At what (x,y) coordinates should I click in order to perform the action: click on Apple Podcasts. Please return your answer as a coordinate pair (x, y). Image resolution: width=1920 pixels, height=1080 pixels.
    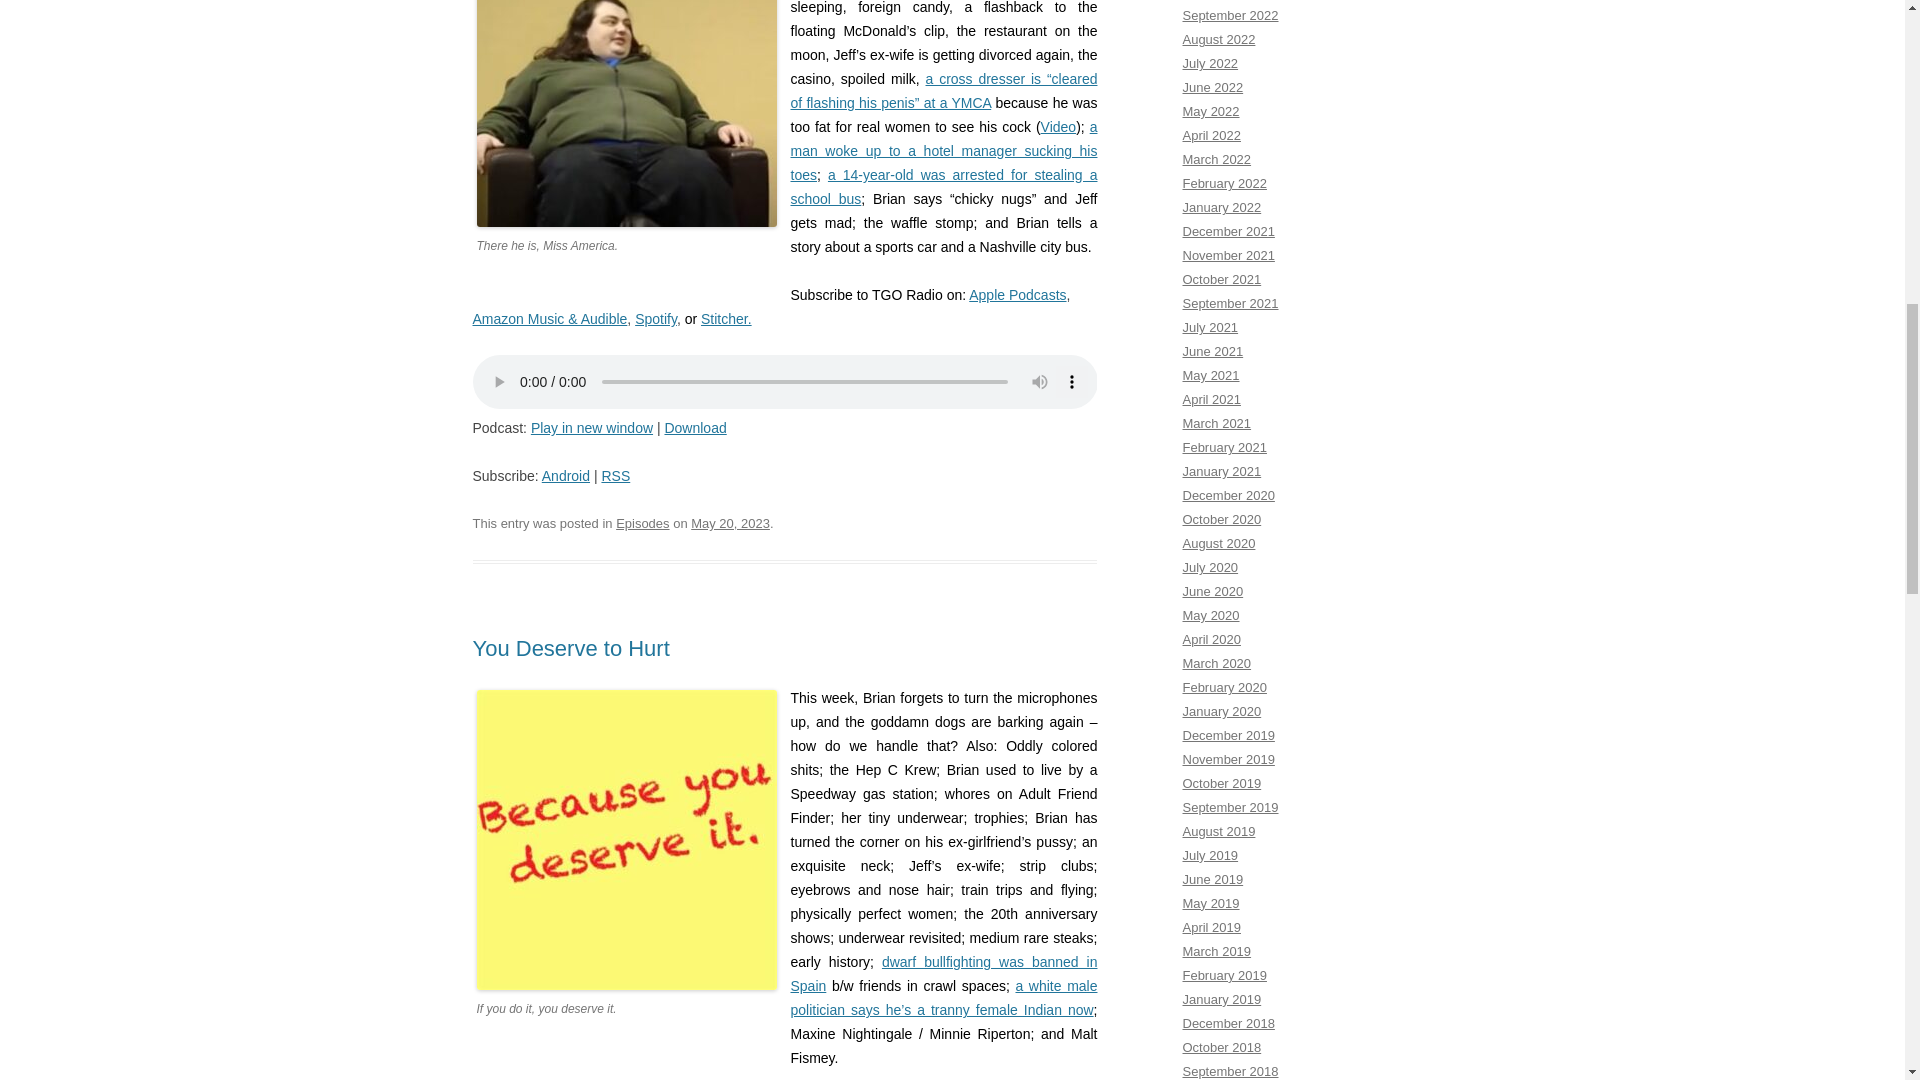
    Looking at the image, I should click on (1017, 295).